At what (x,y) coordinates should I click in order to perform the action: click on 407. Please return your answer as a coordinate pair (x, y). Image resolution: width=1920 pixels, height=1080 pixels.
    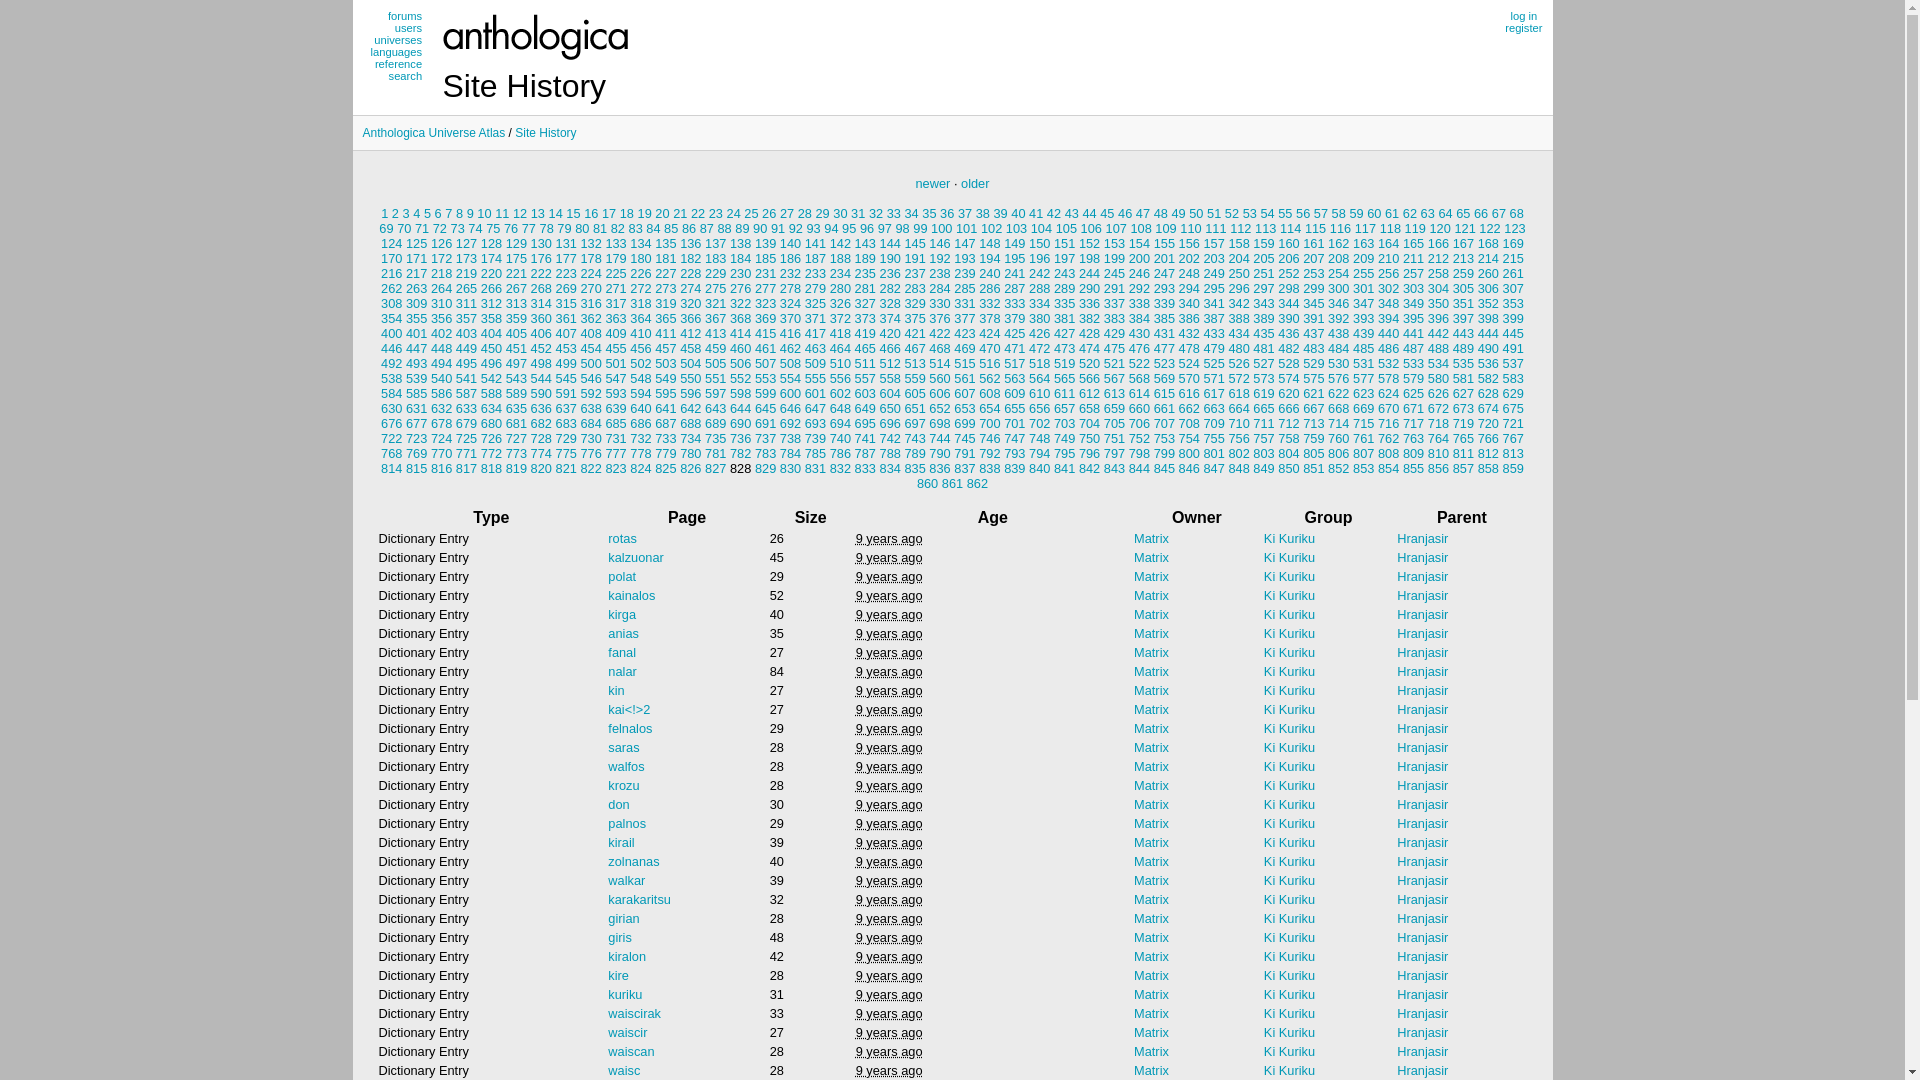
    Looking at the image, I should click on (566, 334).